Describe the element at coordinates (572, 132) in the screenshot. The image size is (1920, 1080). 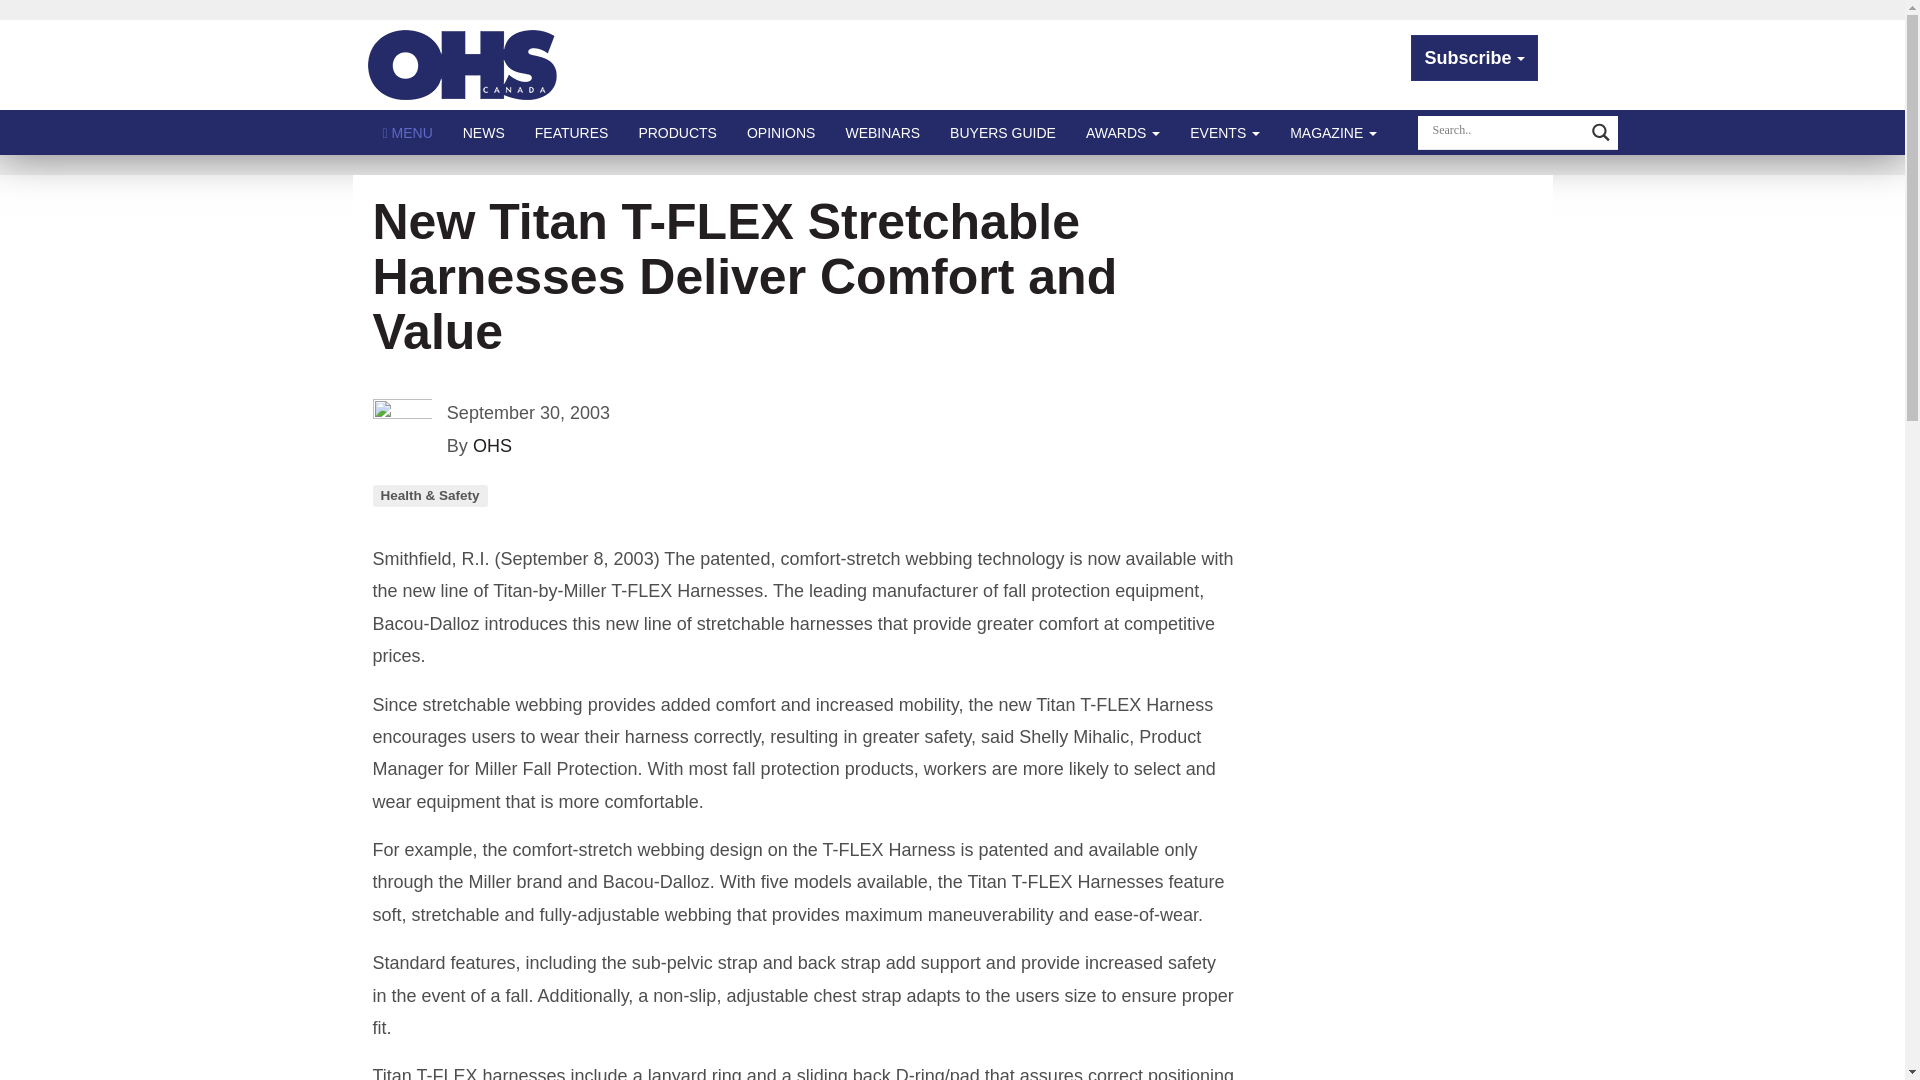
I see `FEATURES` at that location.